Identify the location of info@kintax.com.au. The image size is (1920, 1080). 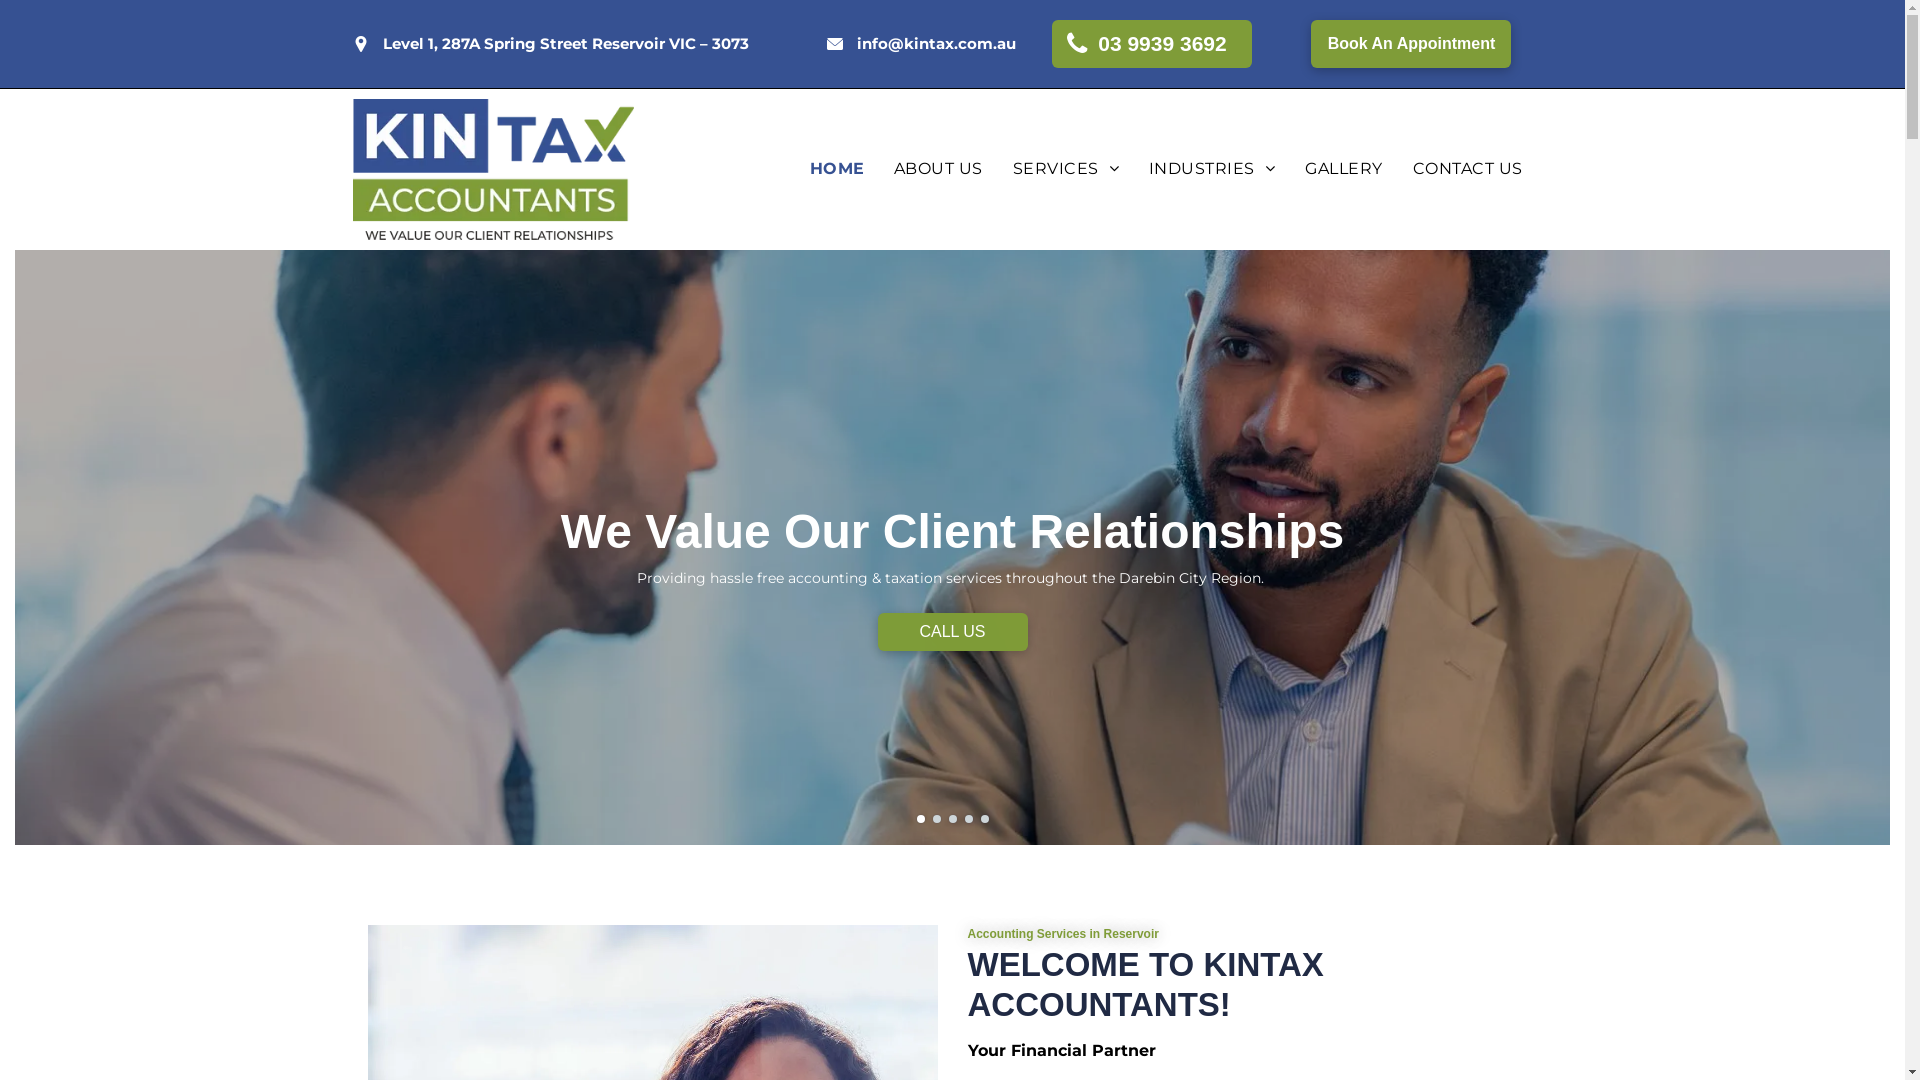
(936, 44).